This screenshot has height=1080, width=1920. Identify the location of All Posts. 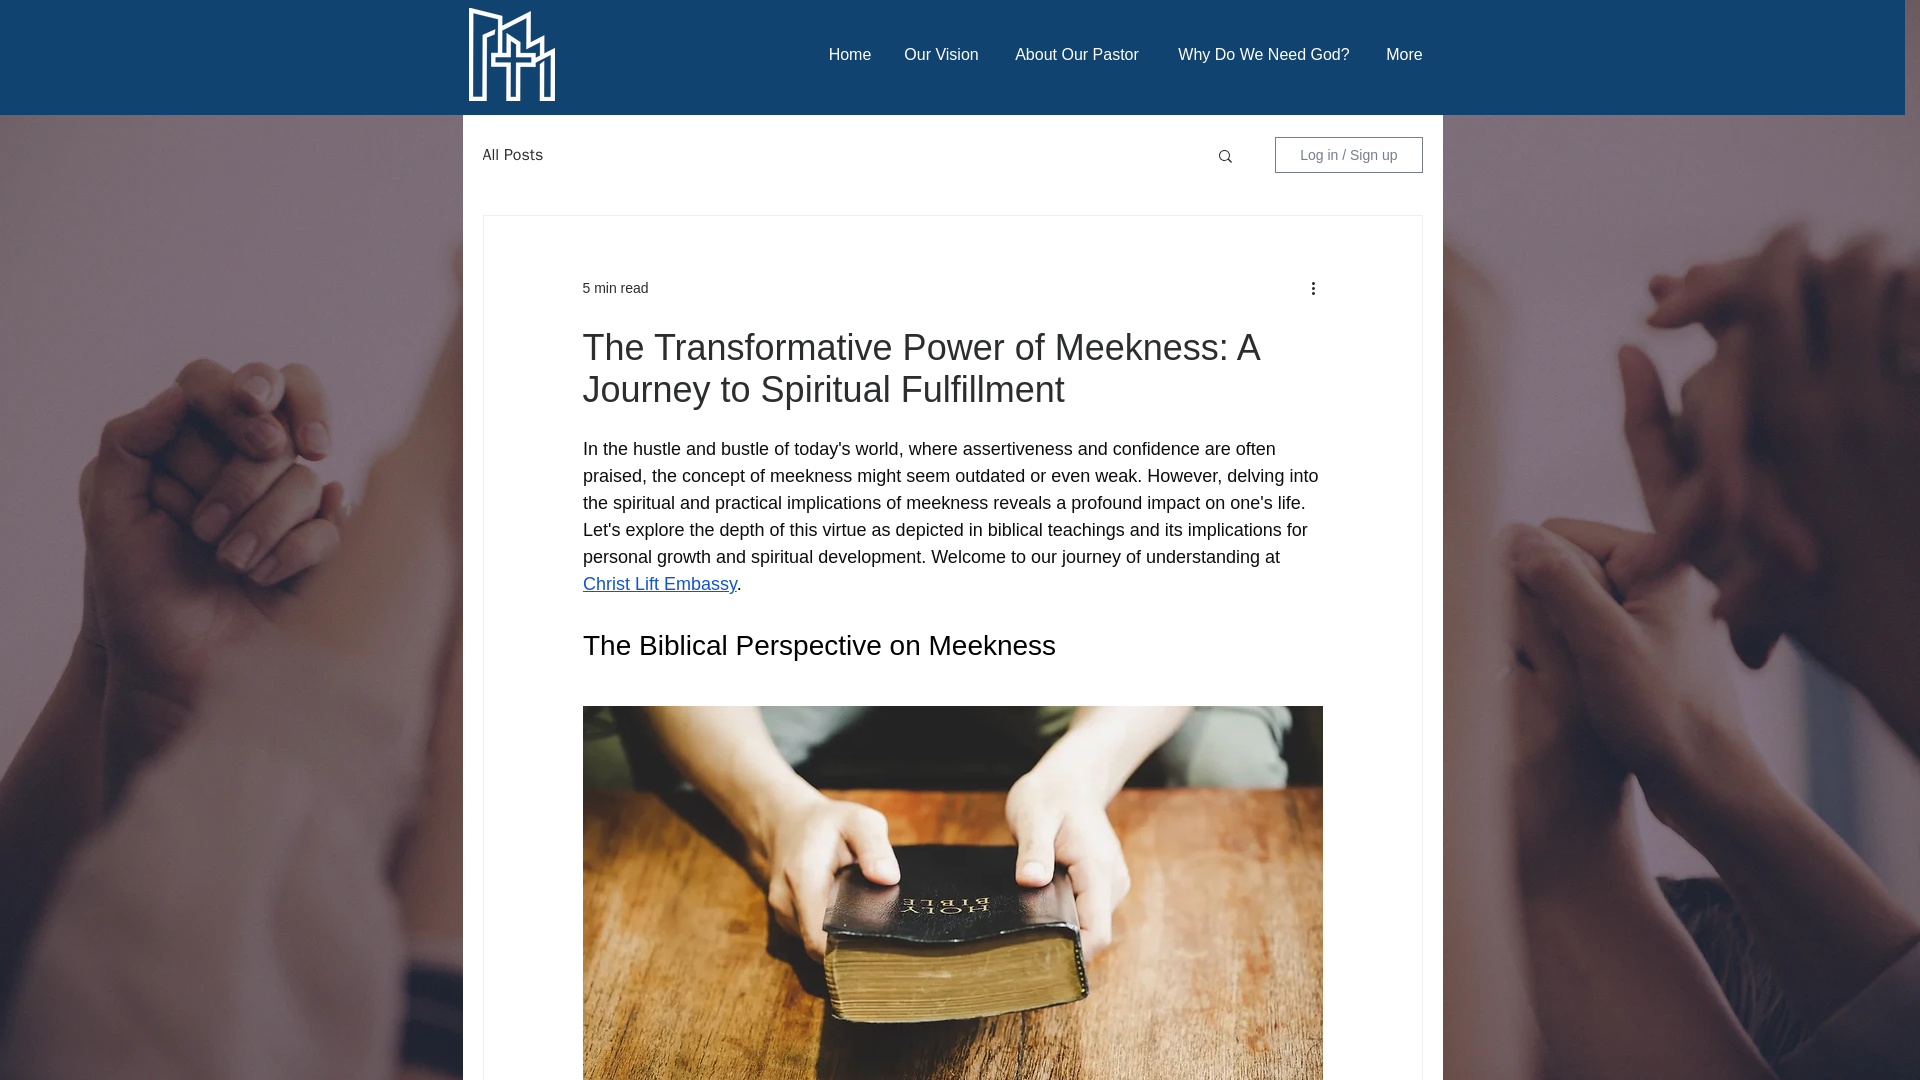
(512, 154).